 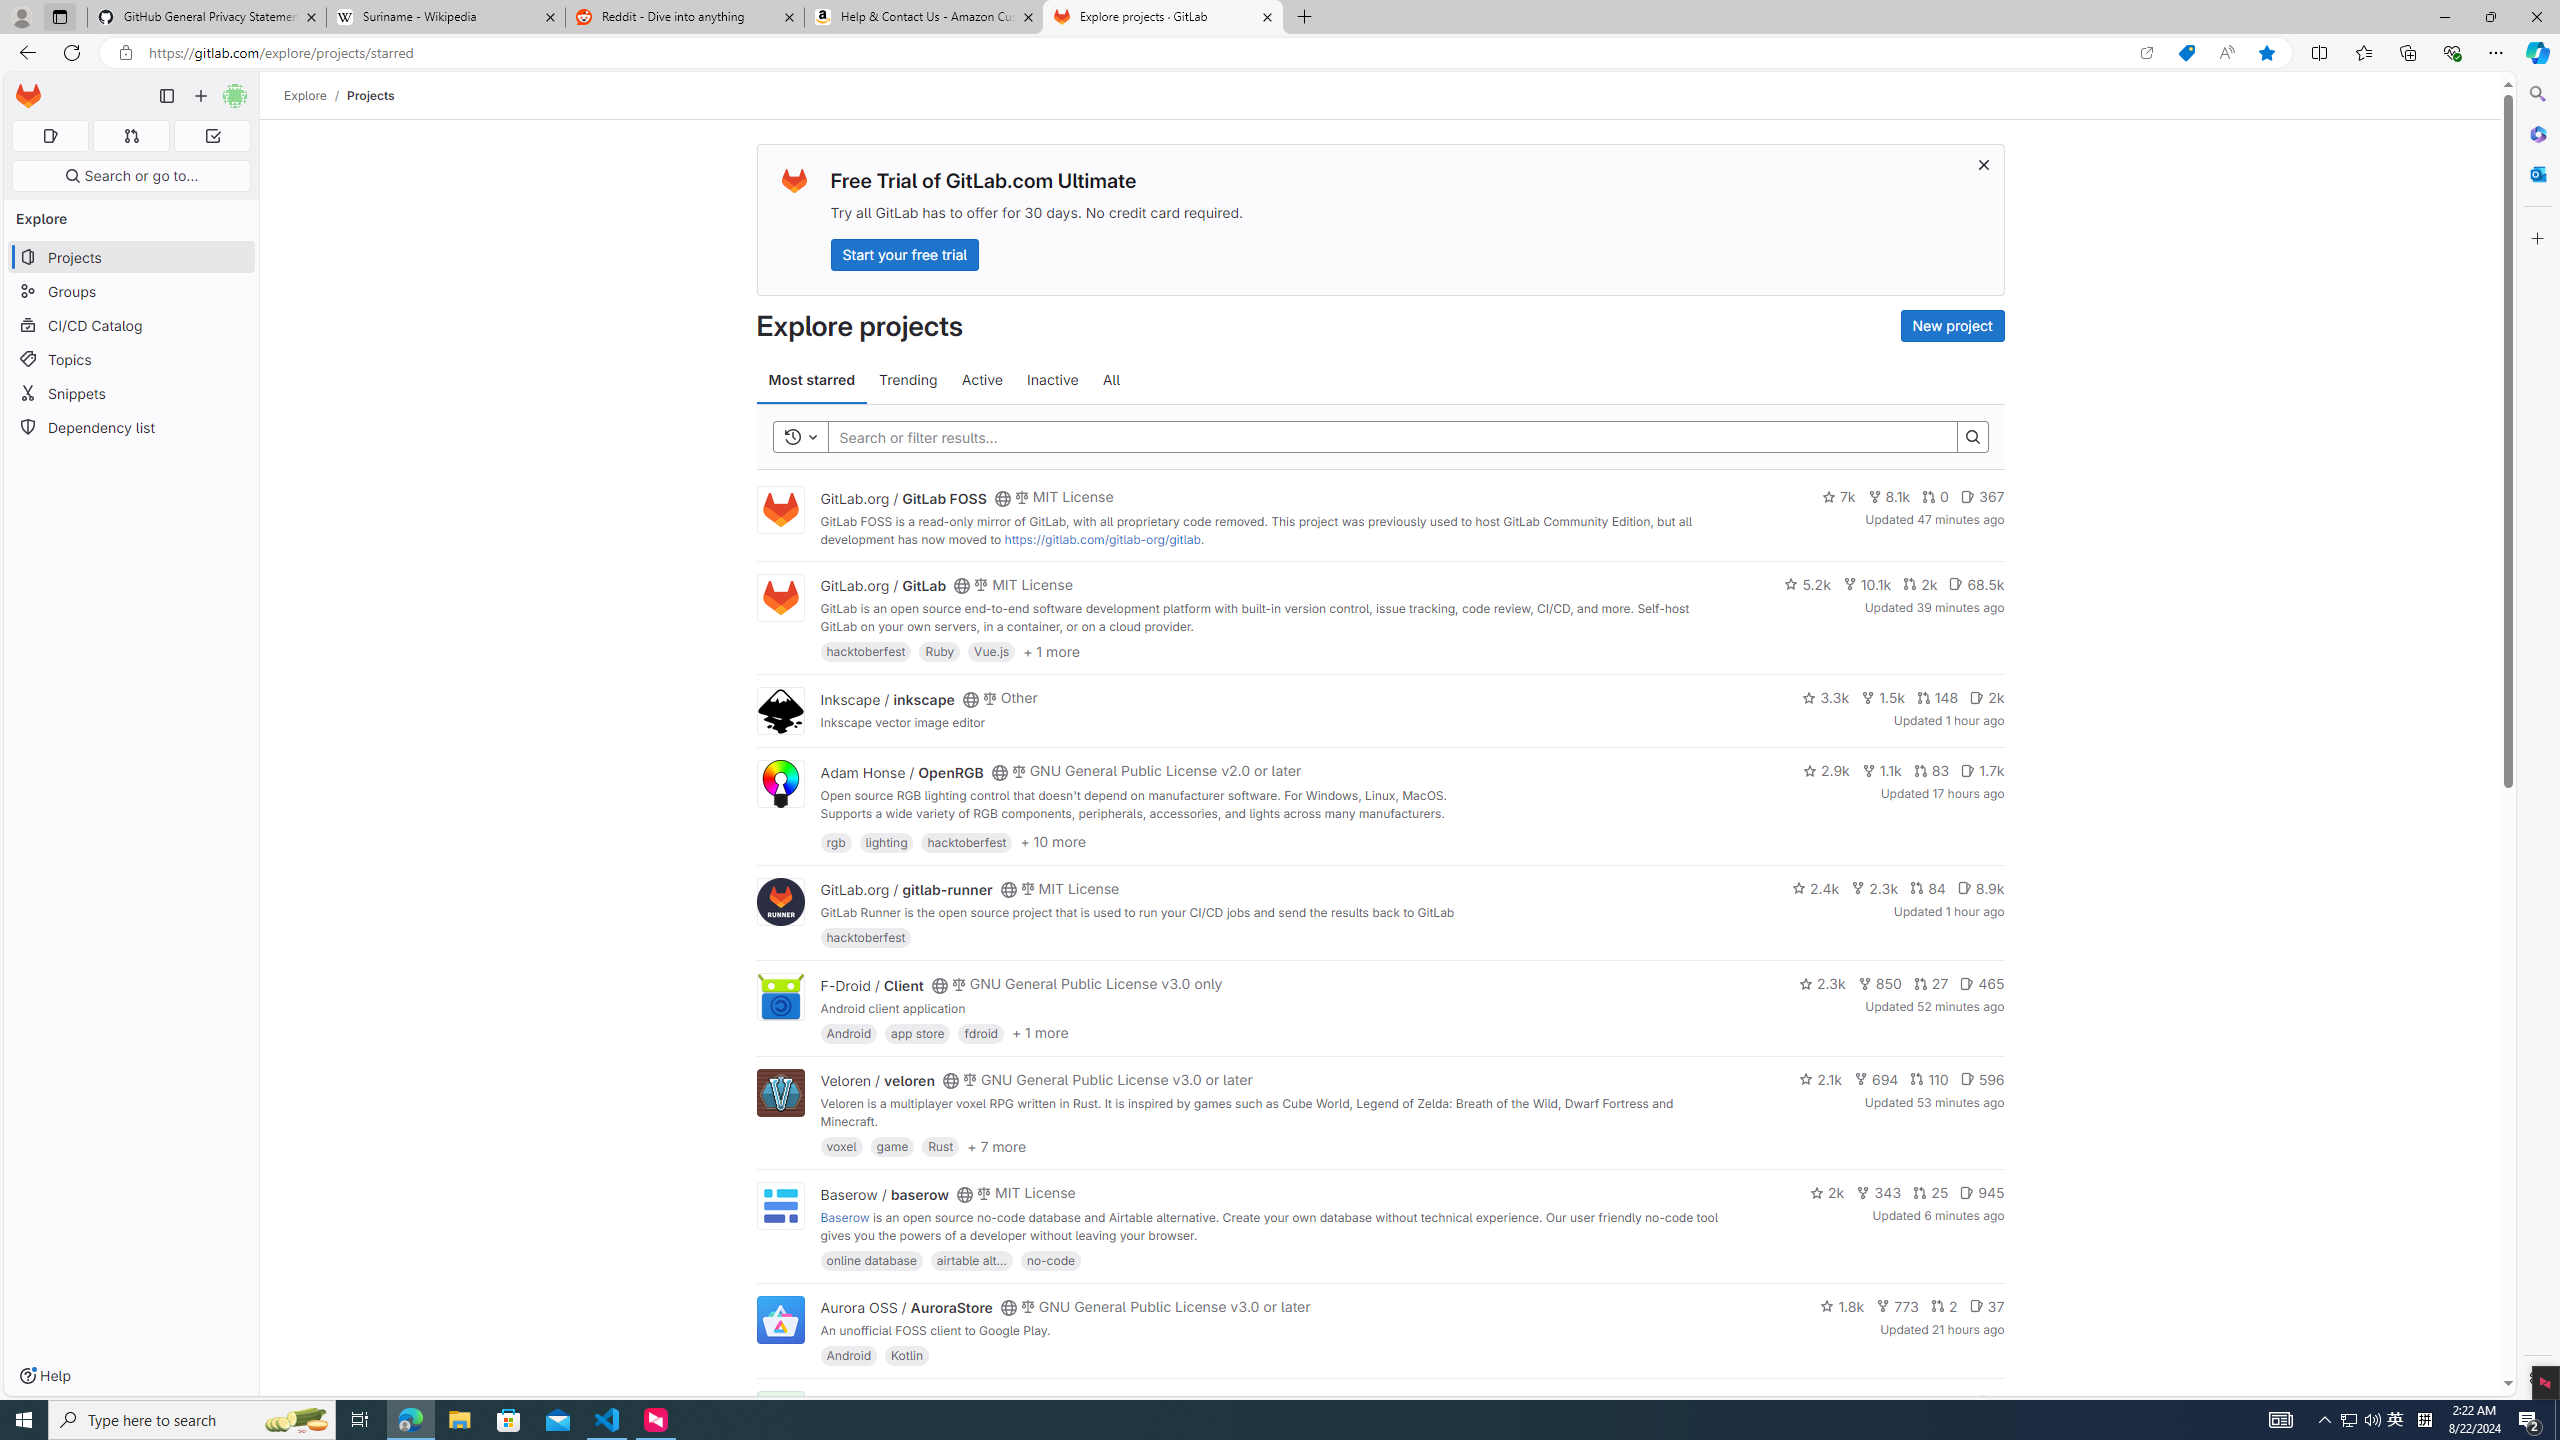 What do you see at coordinates (1982, 984) in the screenshot?
I see `465` at bounding box center [1982, 984].